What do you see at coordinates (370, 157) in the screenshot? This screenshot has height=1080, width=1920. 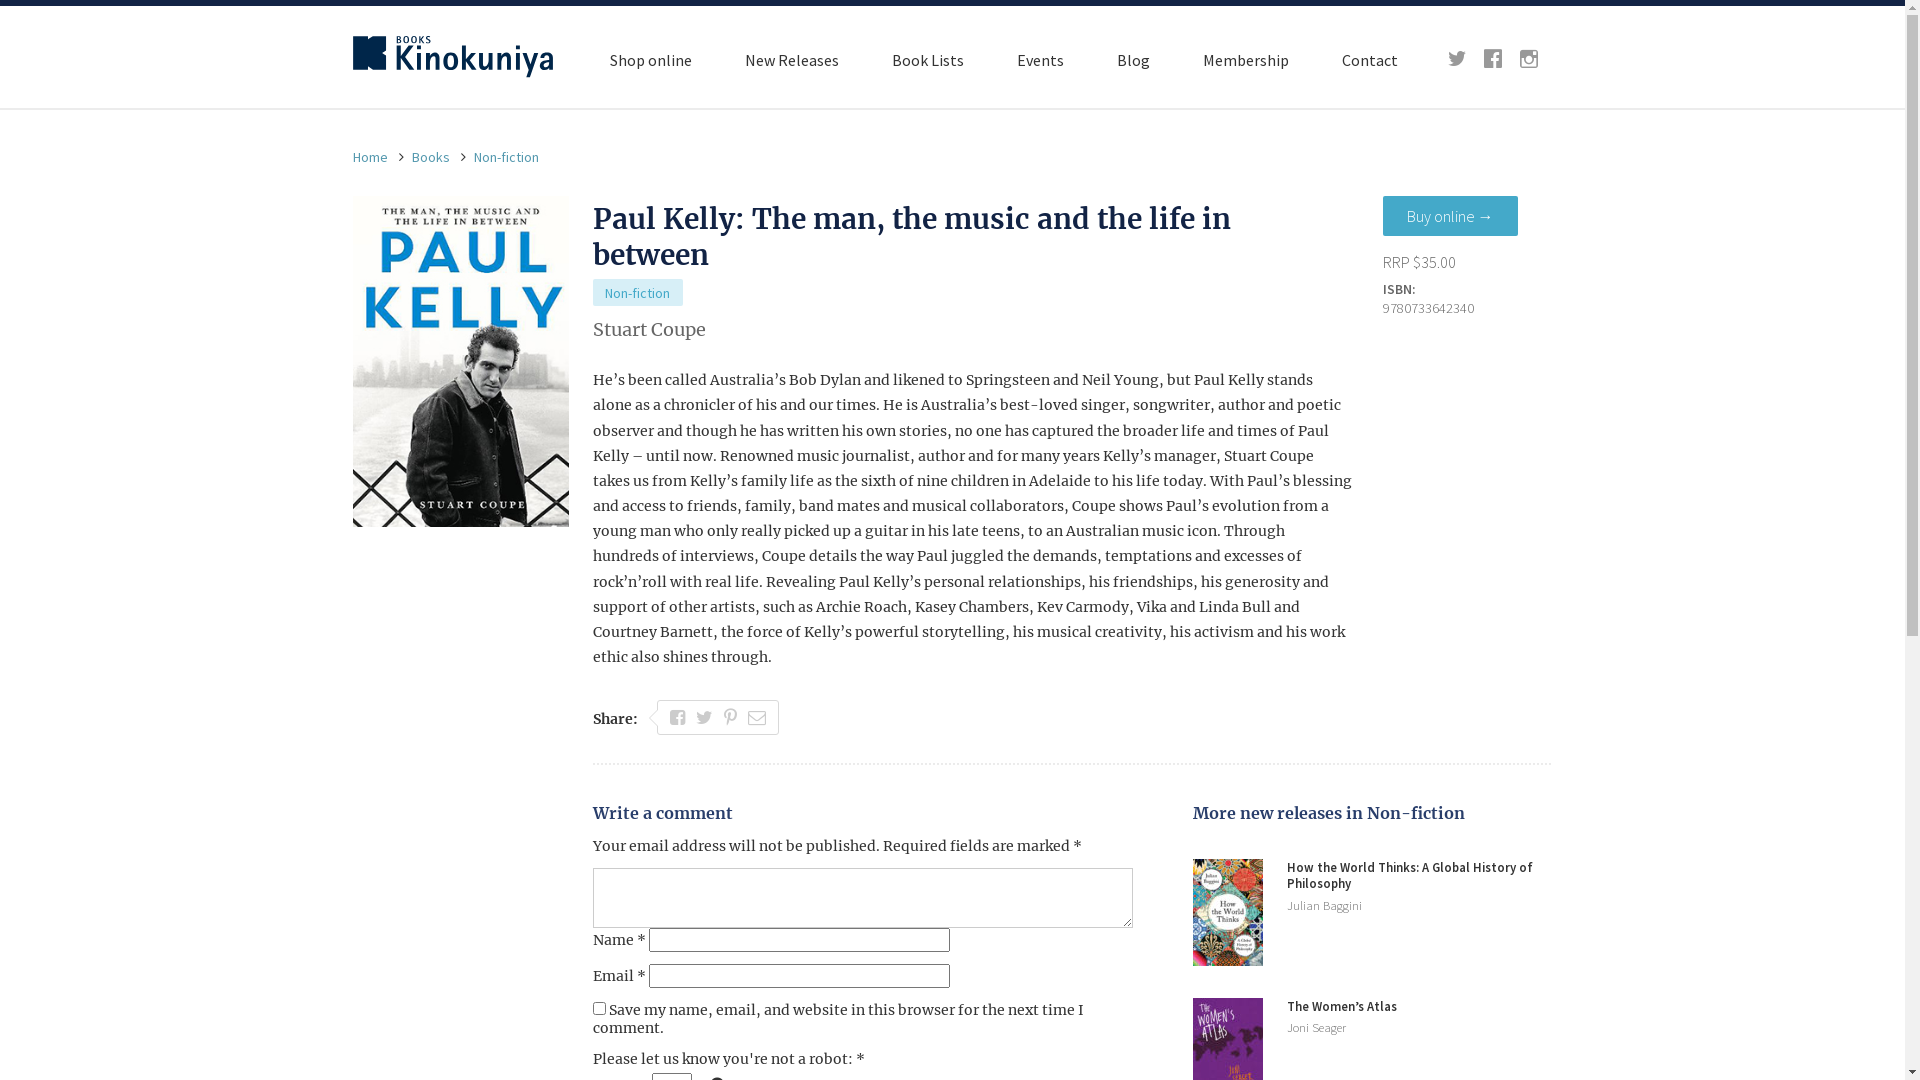 I see `Home` at bounding box center [370, 157].